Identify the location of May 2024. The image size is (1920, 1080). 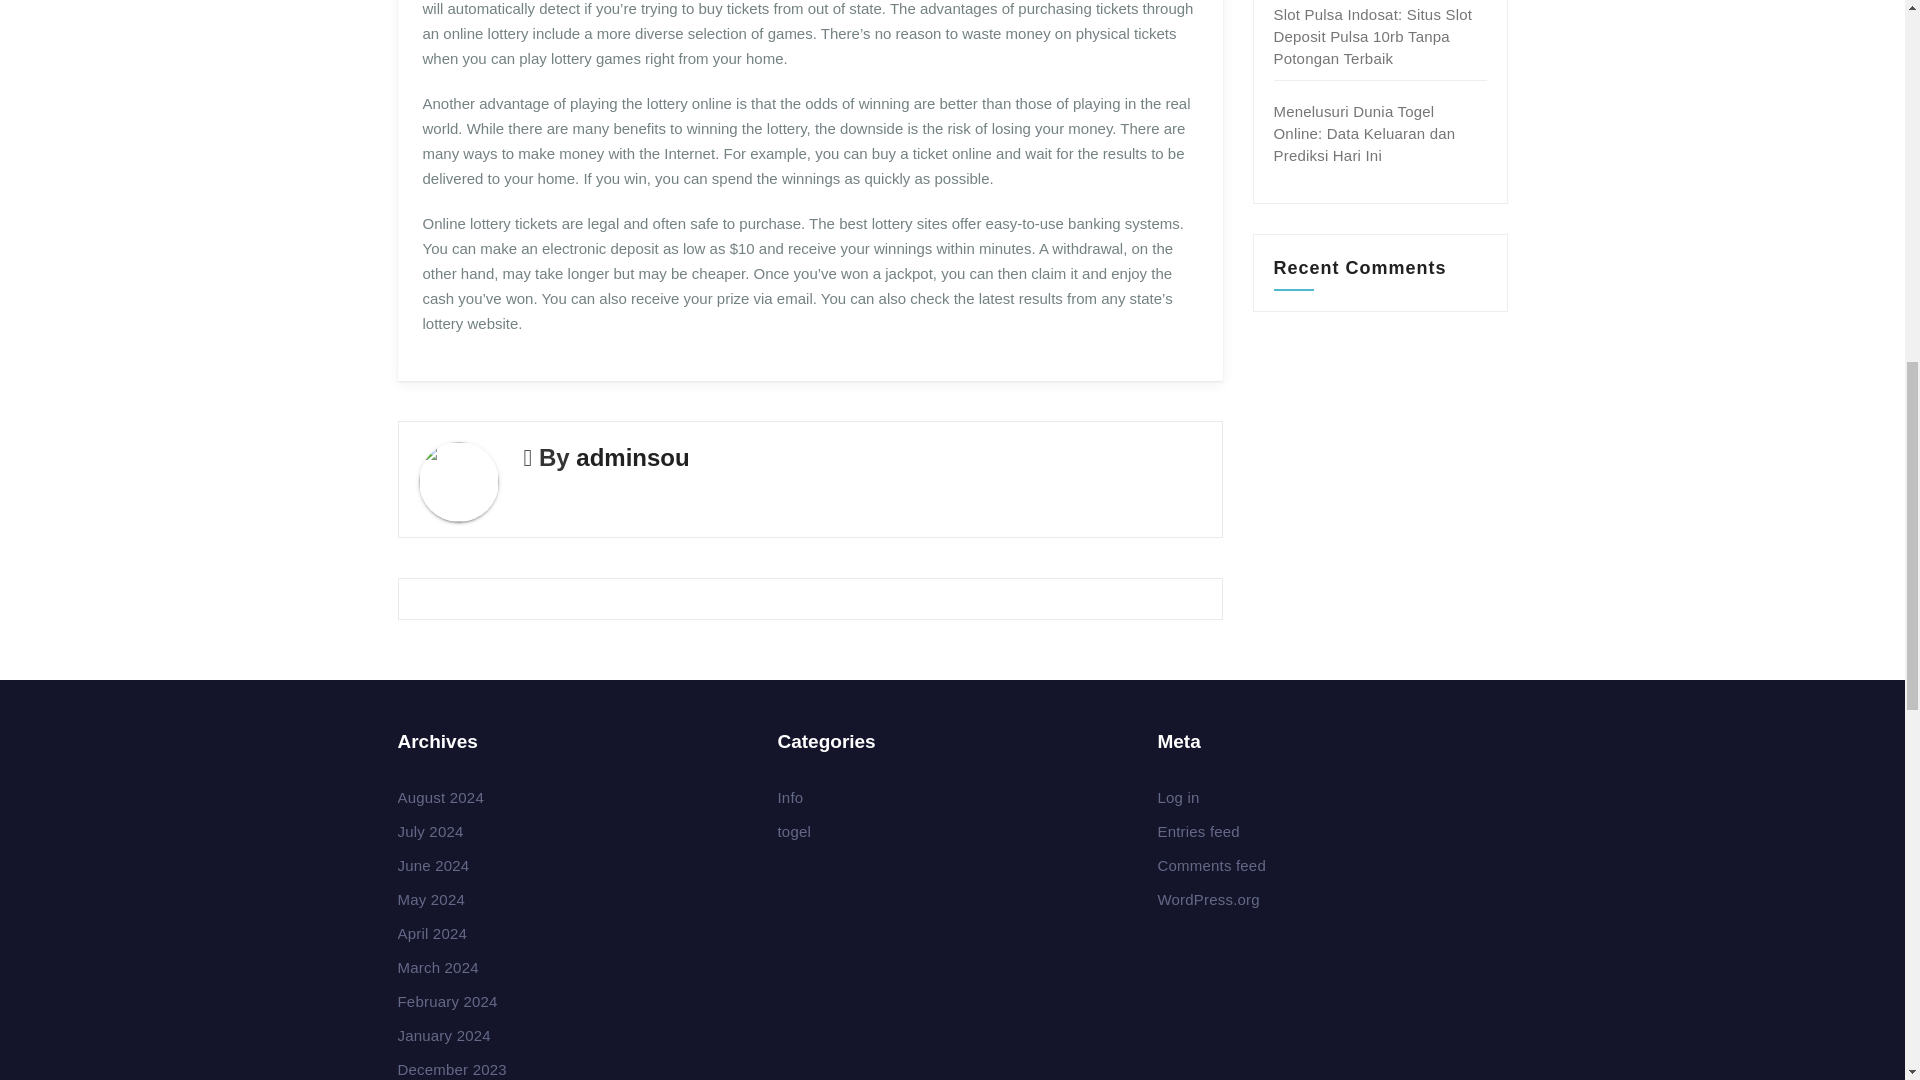
(430, 900).